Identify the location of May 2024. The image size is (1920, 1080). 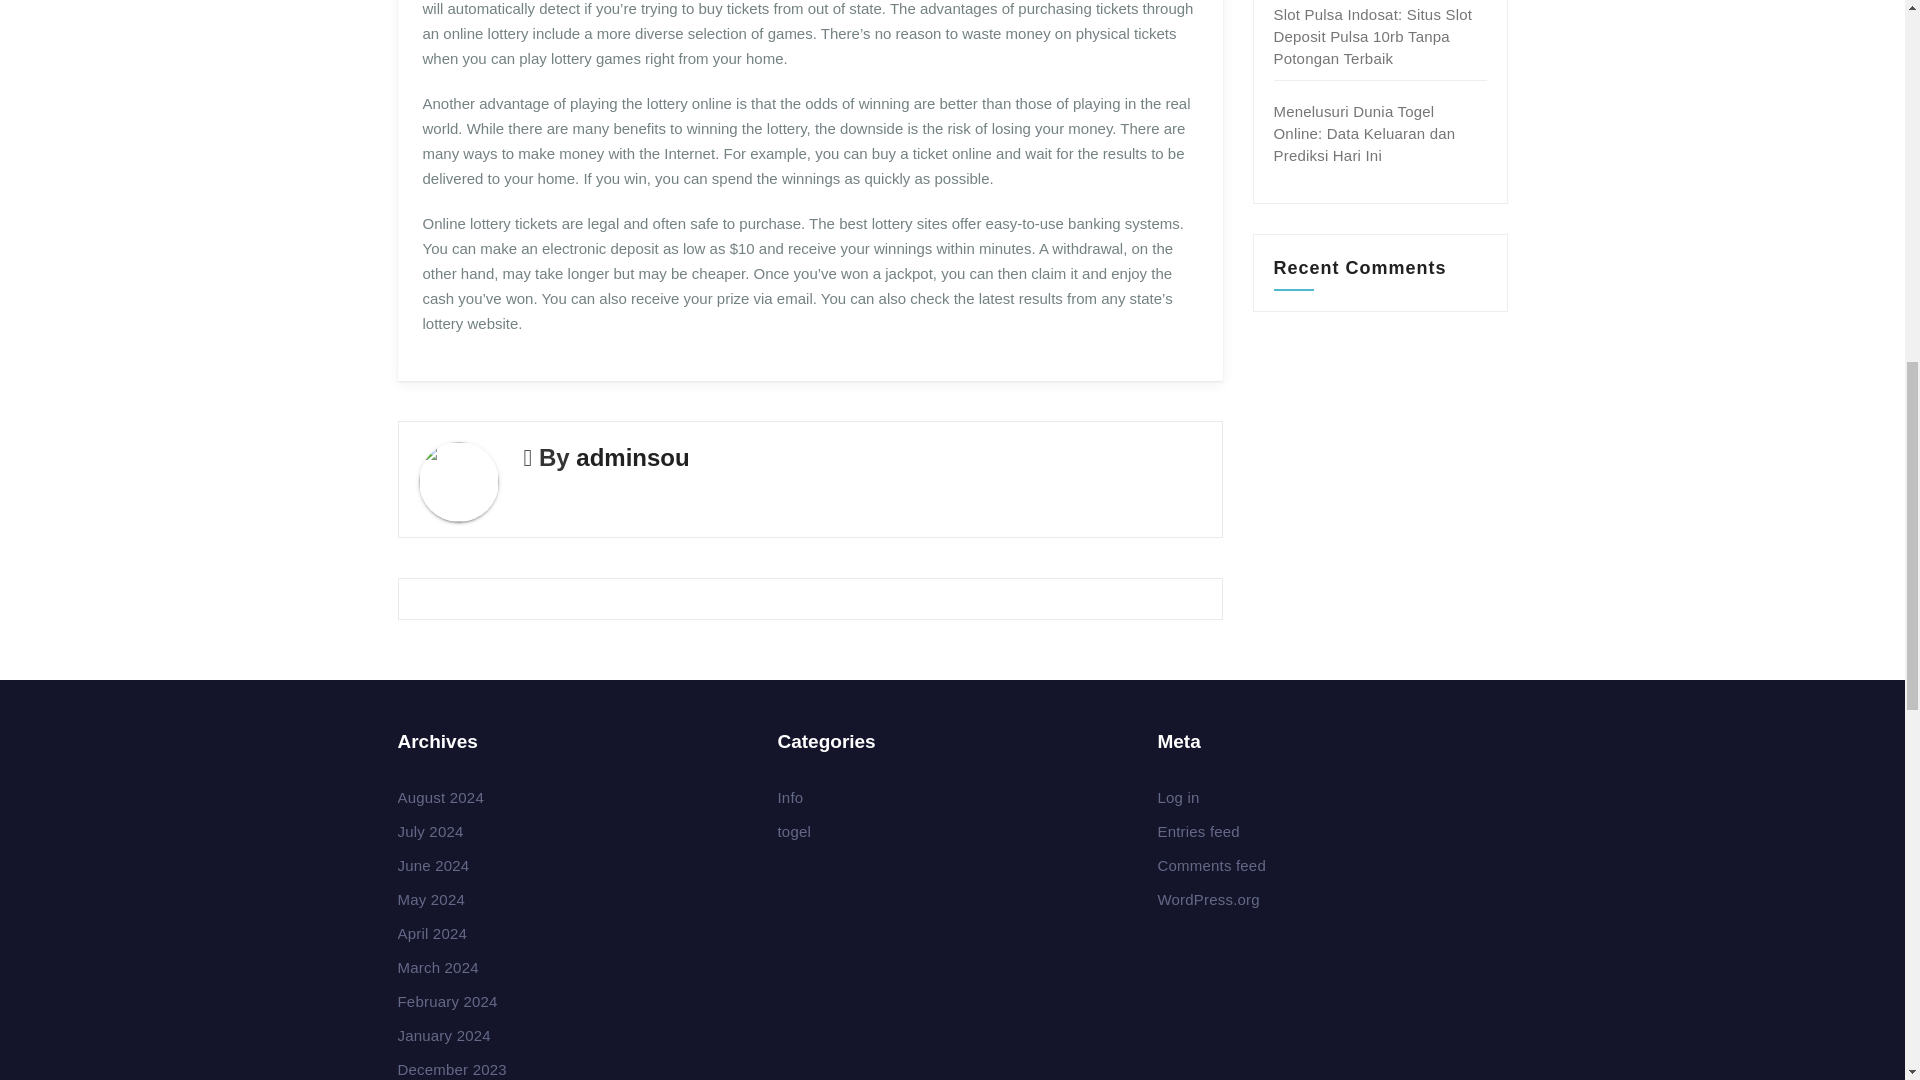
(430, 900).